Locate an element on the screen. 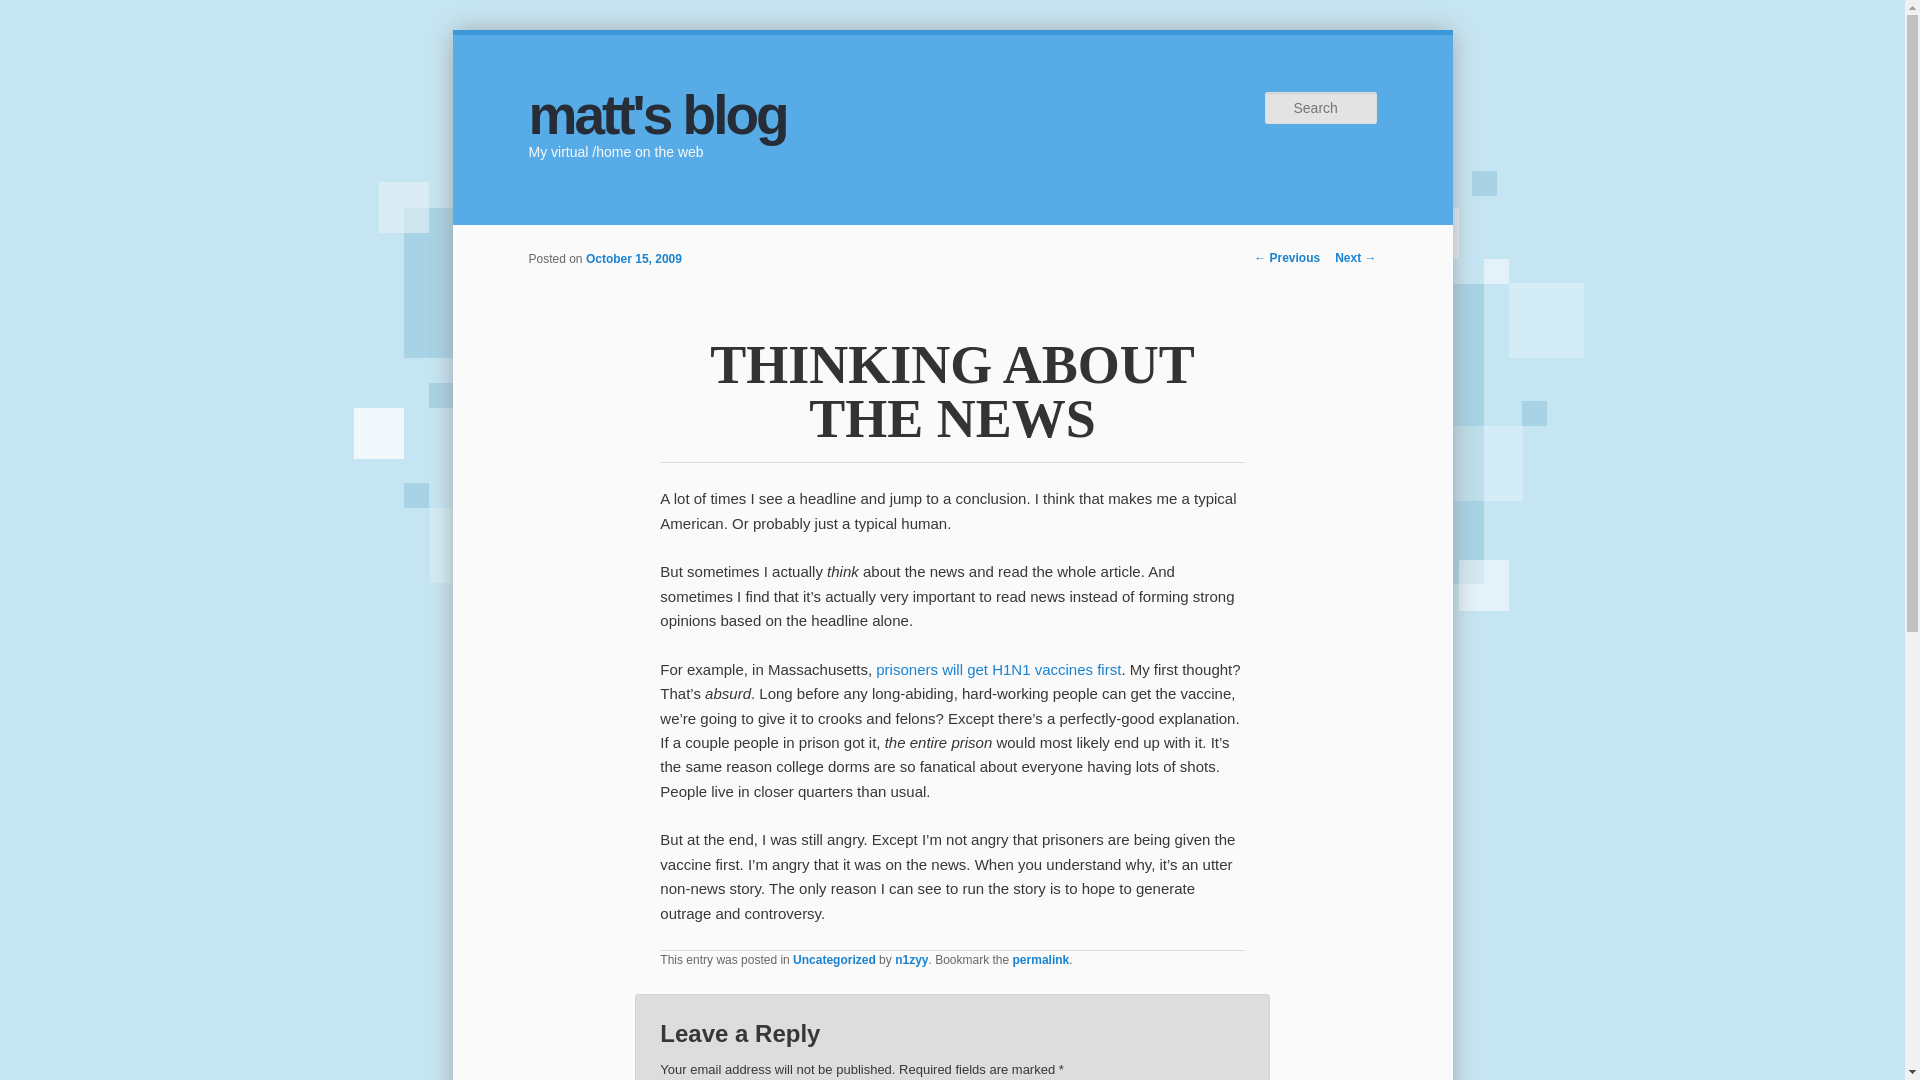 This screenshot has height=1080, width=1920. prisoners will get H1N1 vaccines first is located at coordinates (998, 669).